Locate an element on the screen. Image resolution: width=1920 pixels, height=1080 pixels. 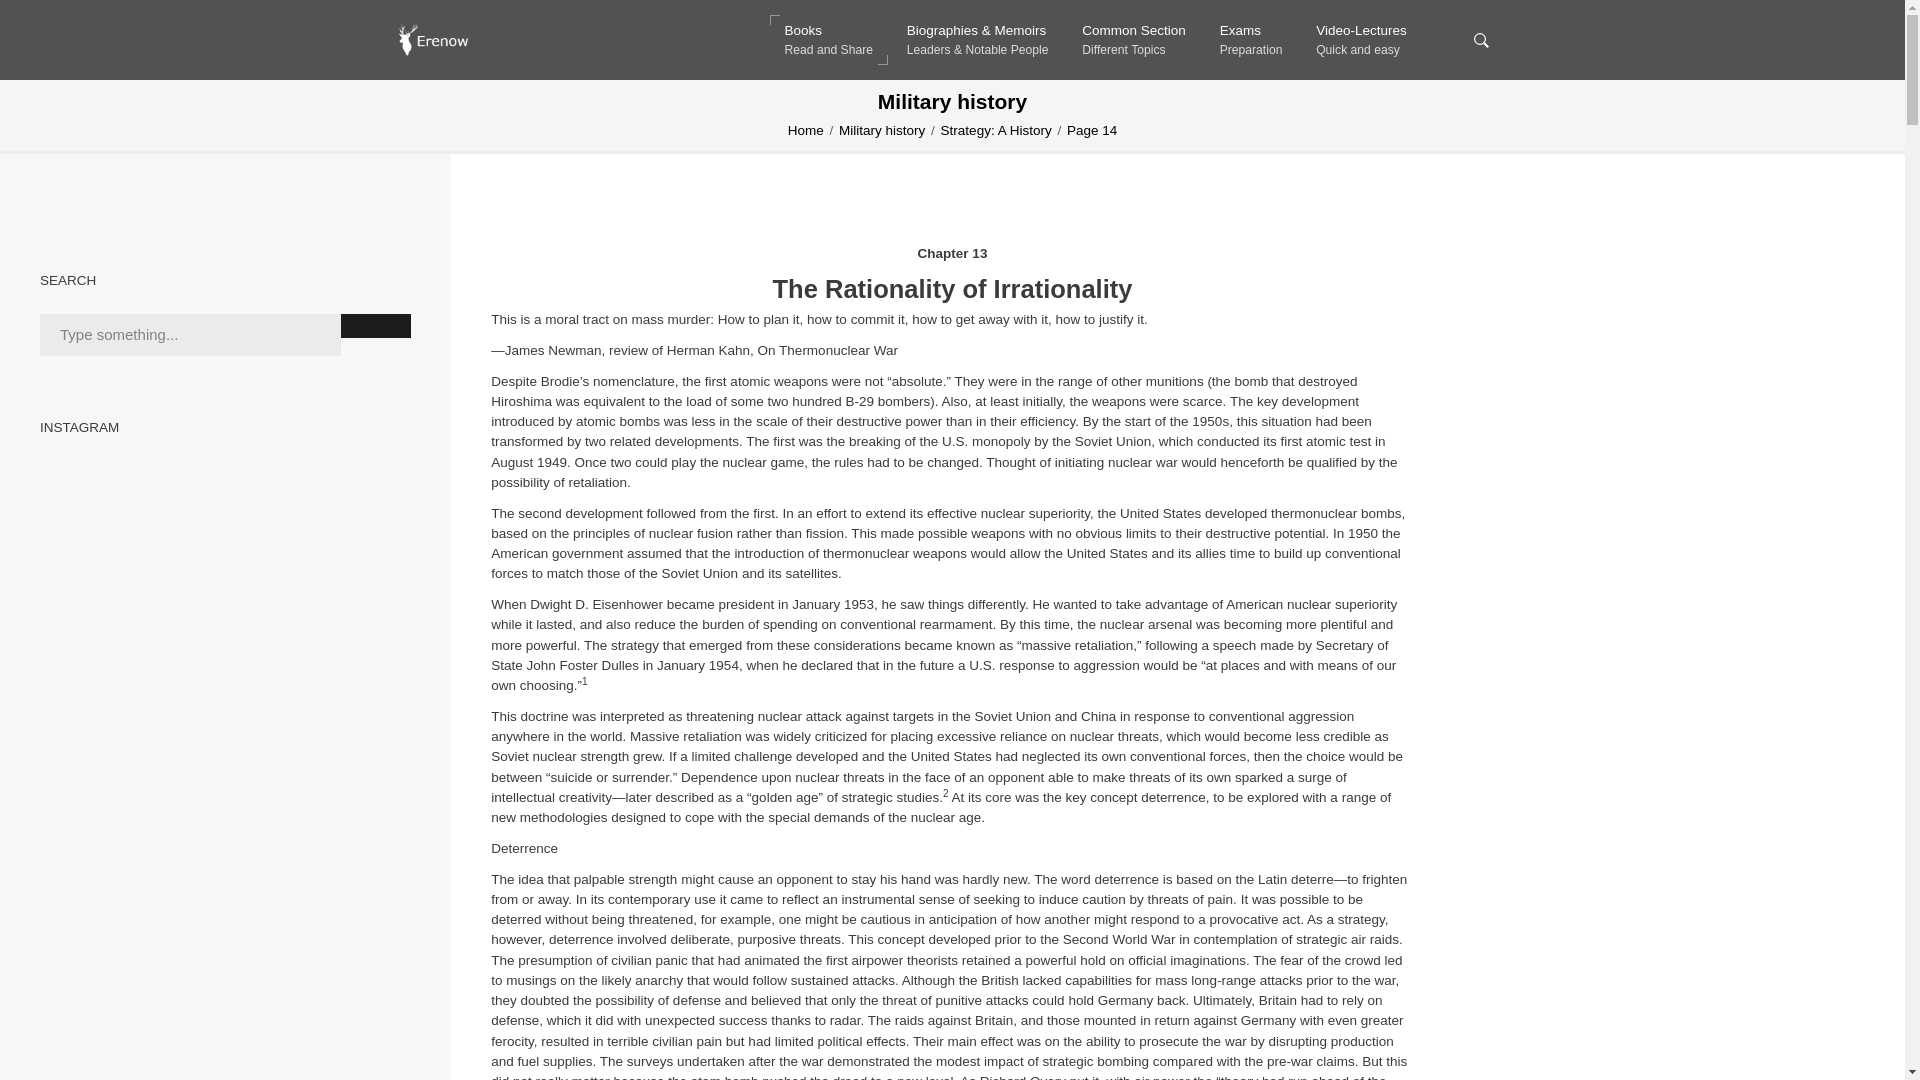
Military history is located at coordinates (1134, 40).